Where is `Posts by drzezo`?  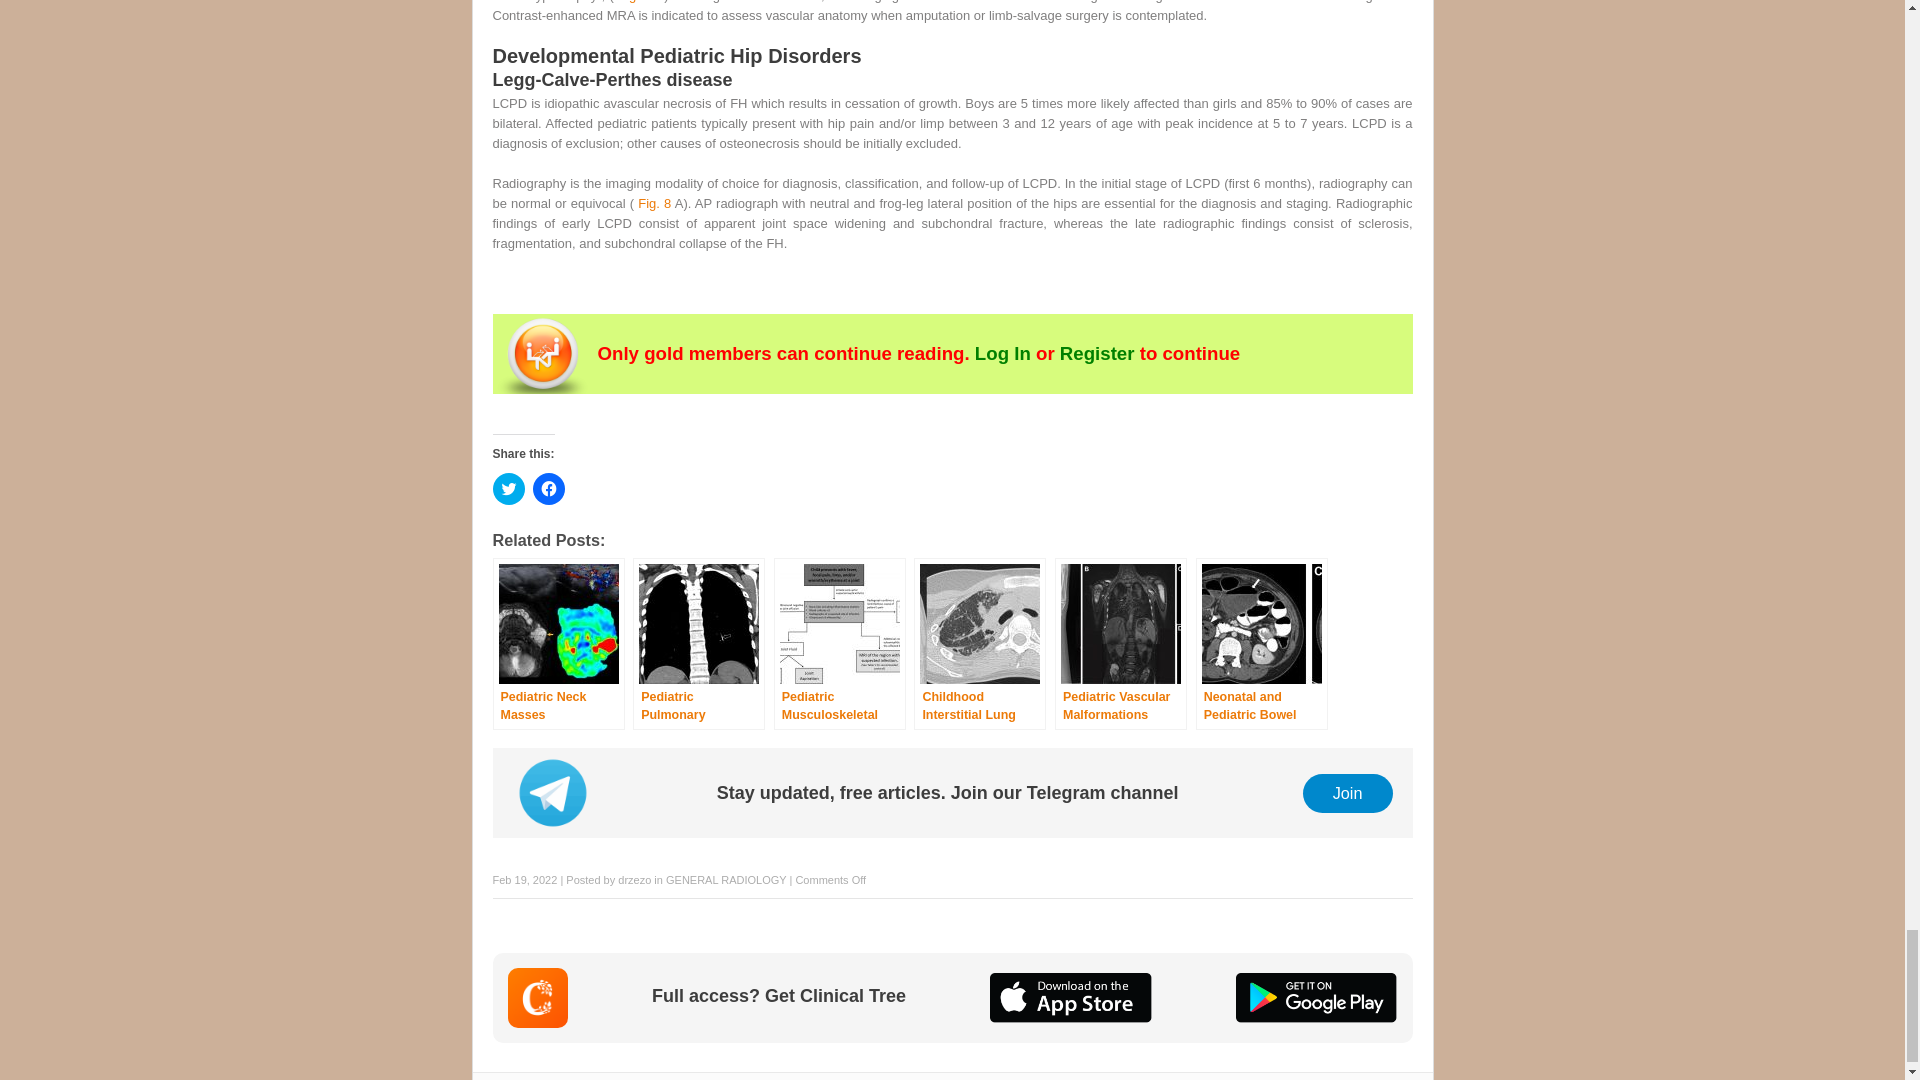 Posts by drzezo is located at coordinates (634, 879).